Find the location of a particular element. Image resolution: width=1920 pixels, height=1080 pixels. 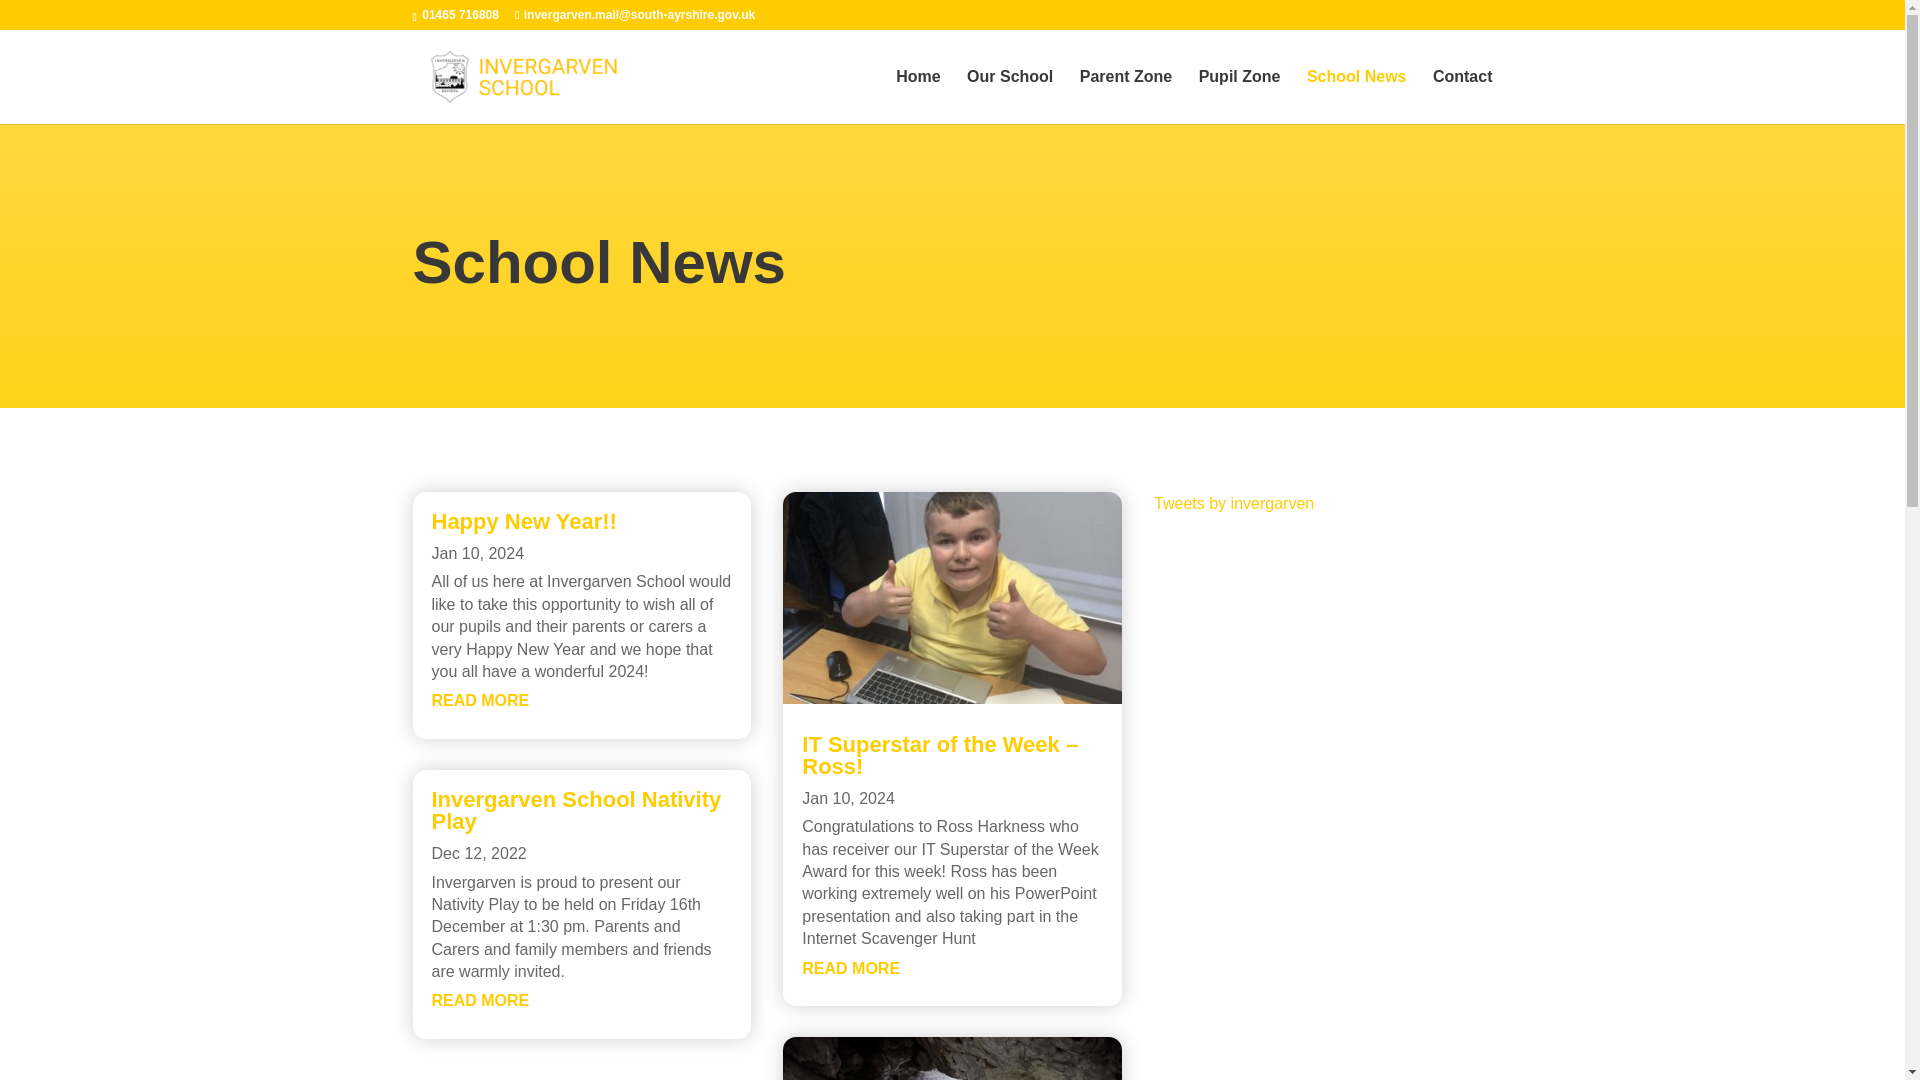

Tweets by invergarven is located at coordinates (1233, 502).